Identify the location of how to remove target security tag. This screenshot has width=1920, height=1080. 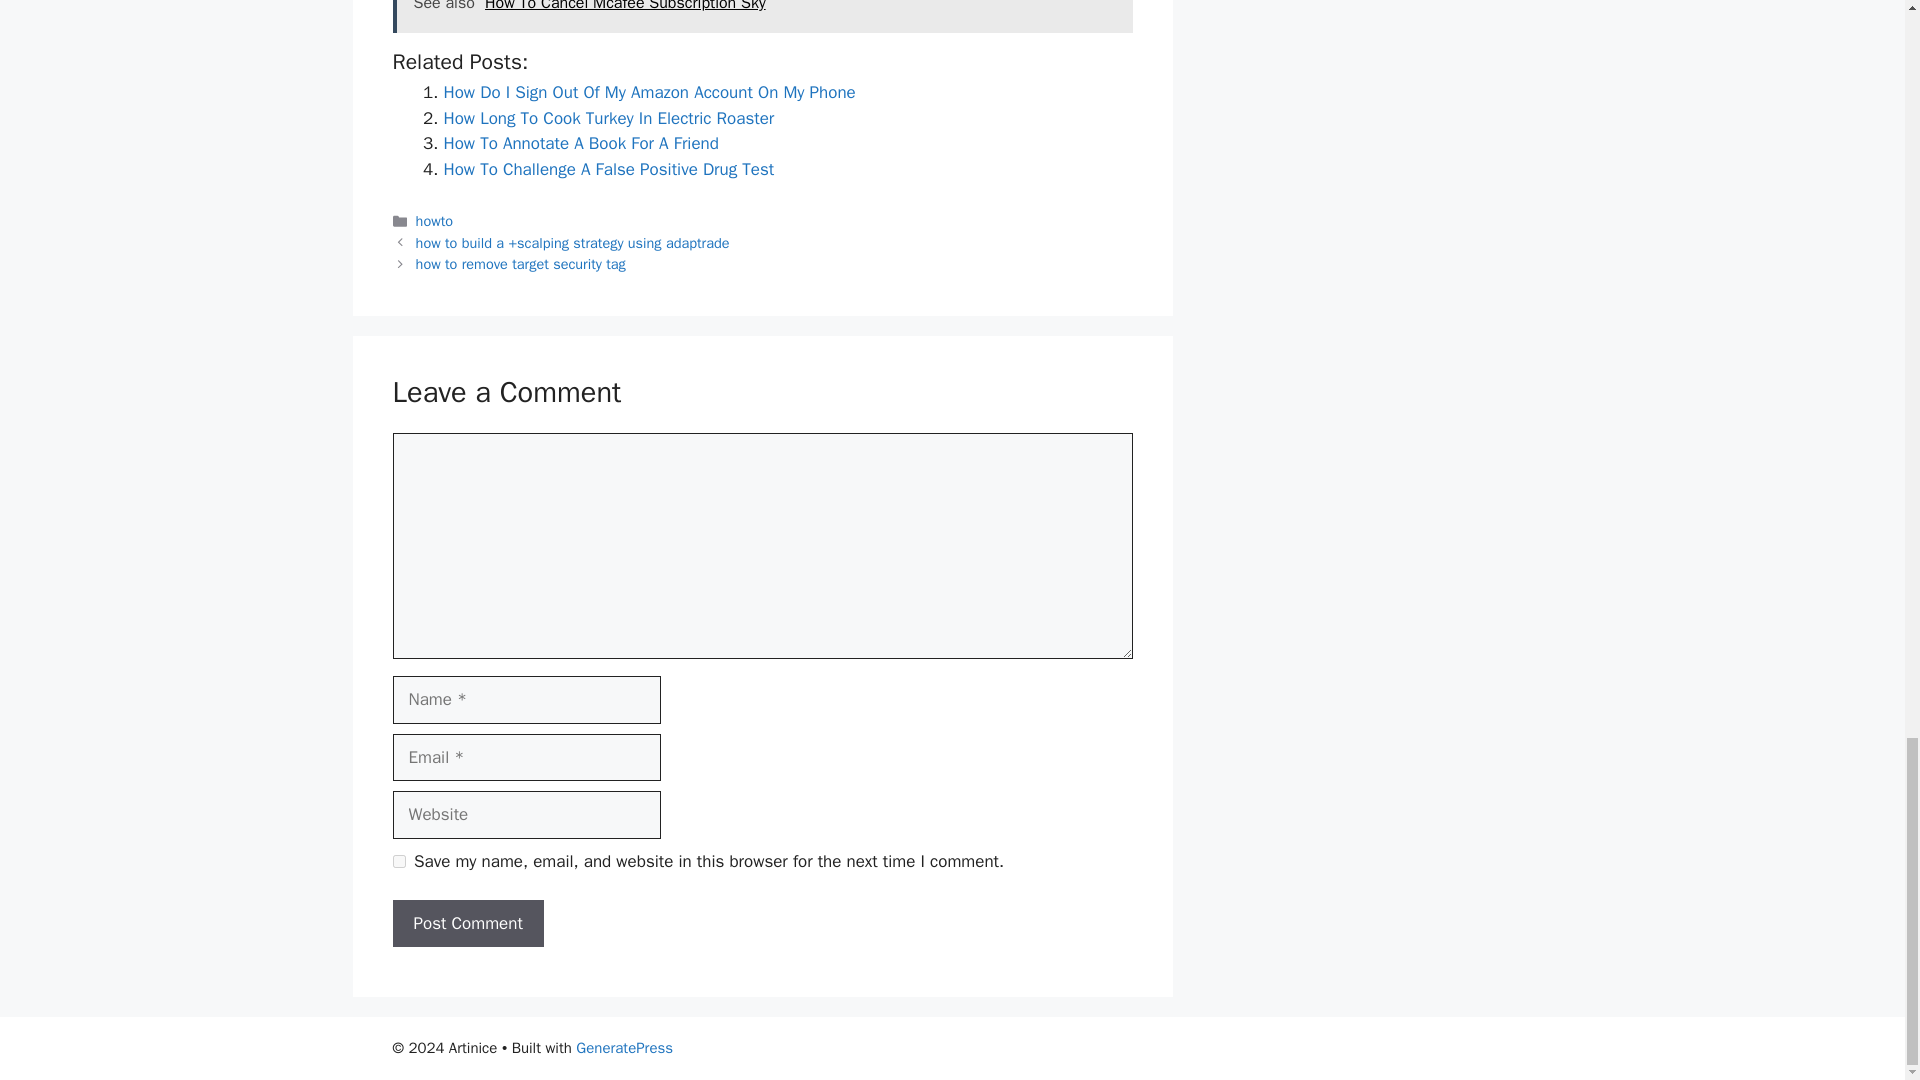
(520, 264).